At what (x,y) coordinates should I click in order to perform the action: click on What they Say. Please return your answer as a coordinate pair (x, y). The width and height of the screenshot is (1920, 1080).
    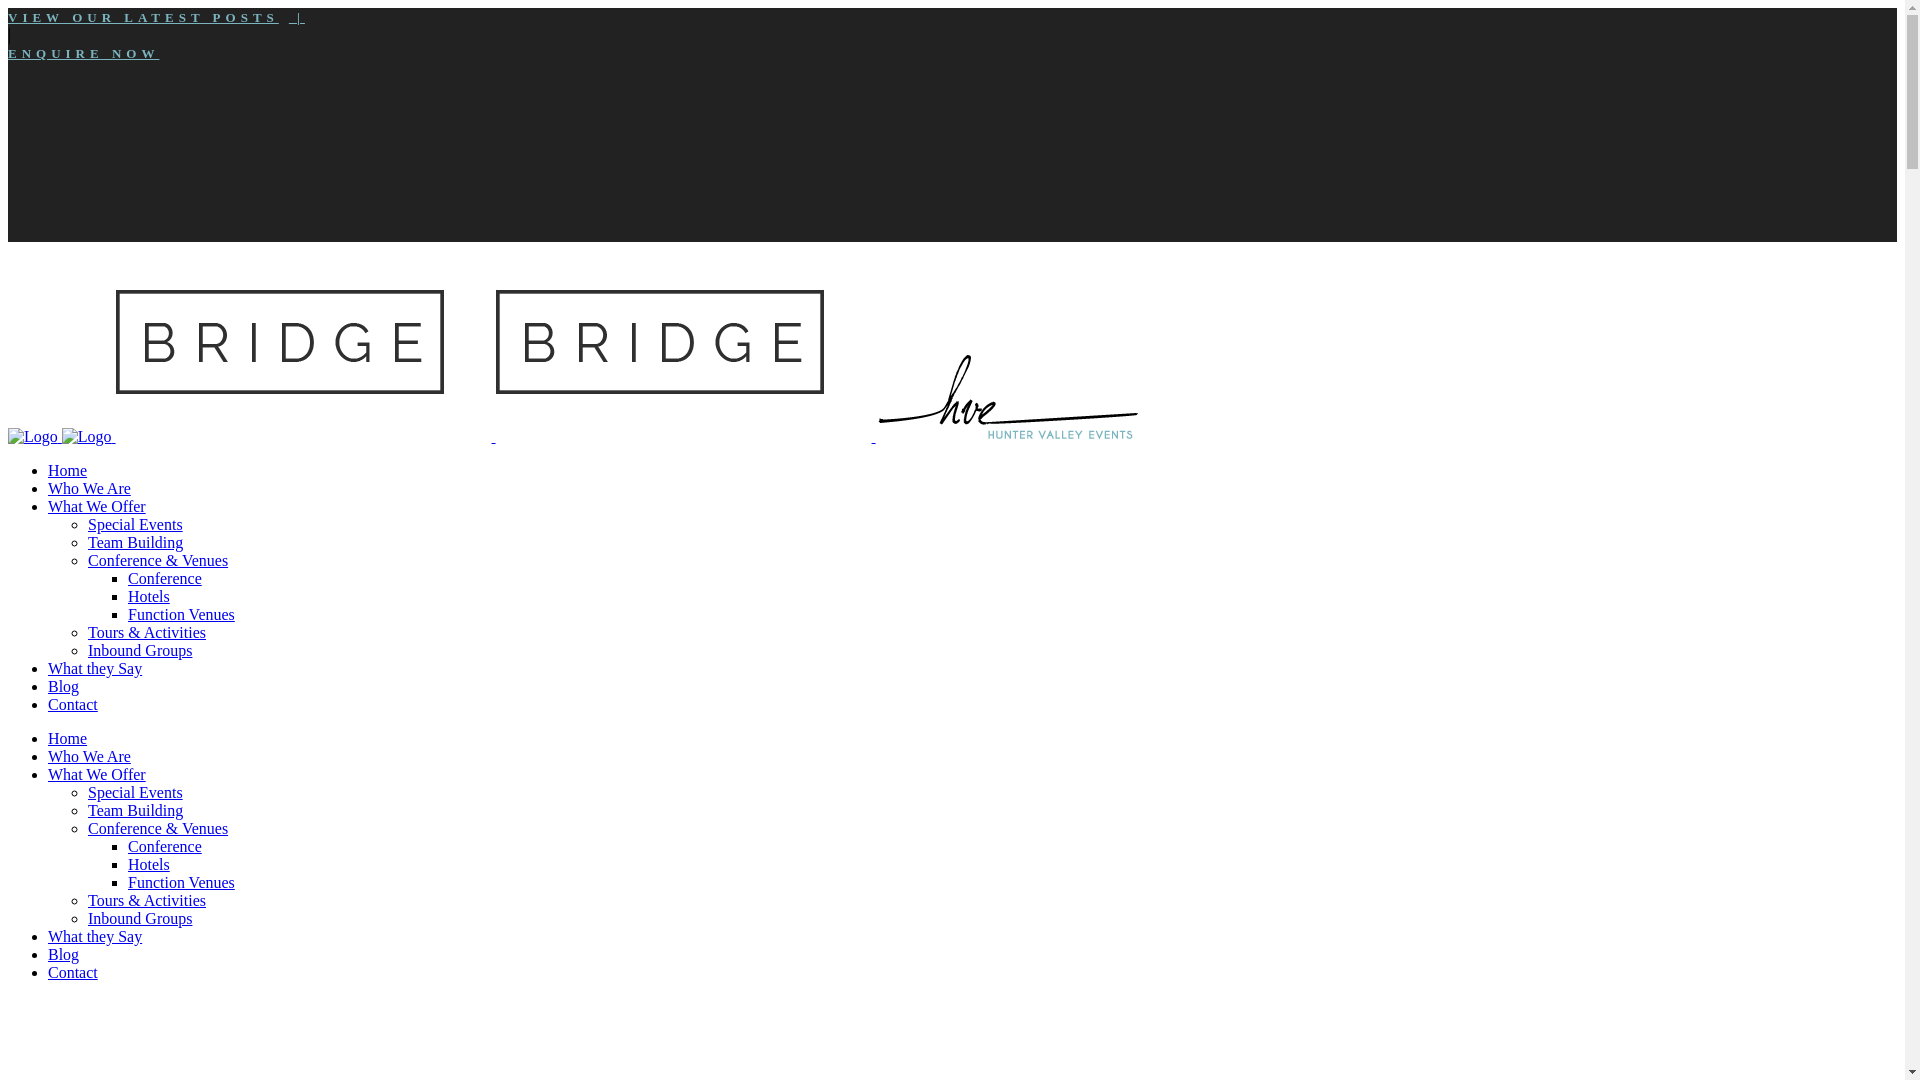
    Looking at the image, I should click on (95, 936).